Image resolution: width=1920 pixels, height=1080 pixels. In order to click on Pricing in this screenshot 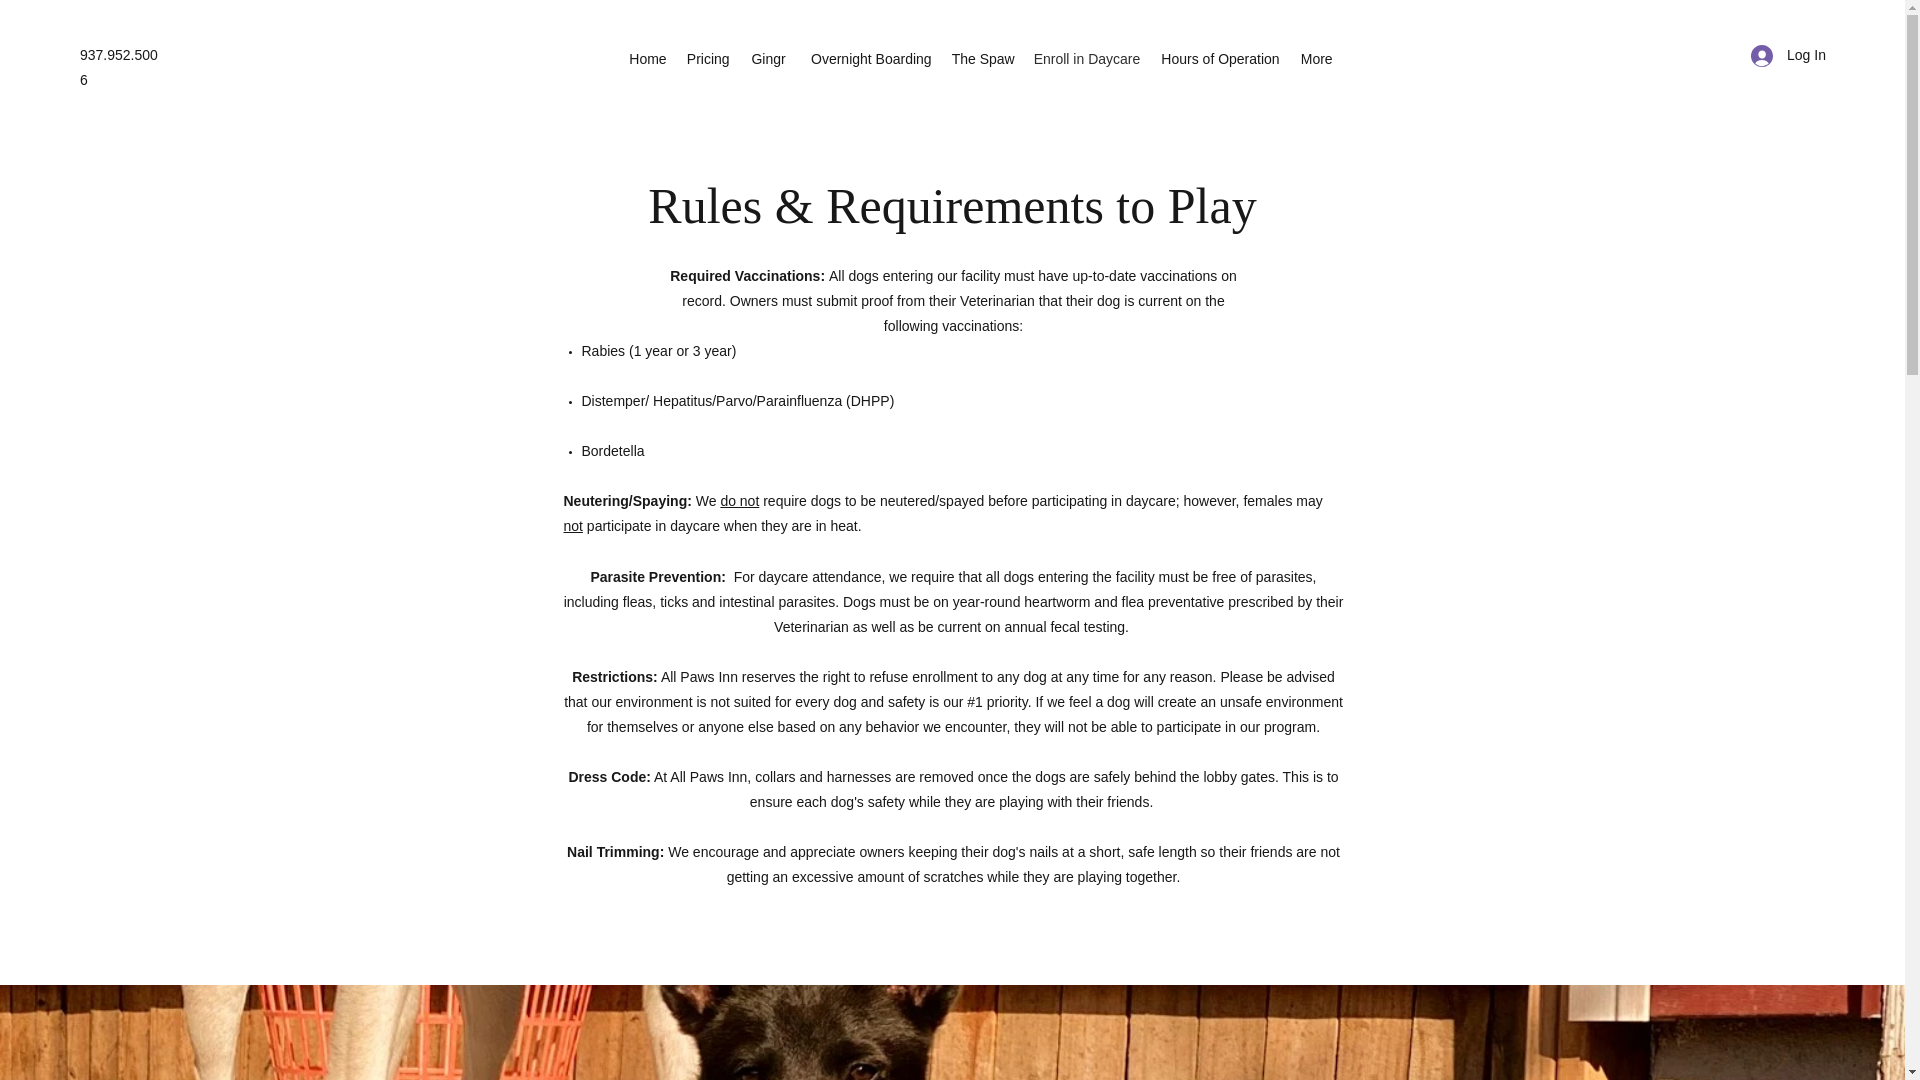, I will do `click(708, 59)`.